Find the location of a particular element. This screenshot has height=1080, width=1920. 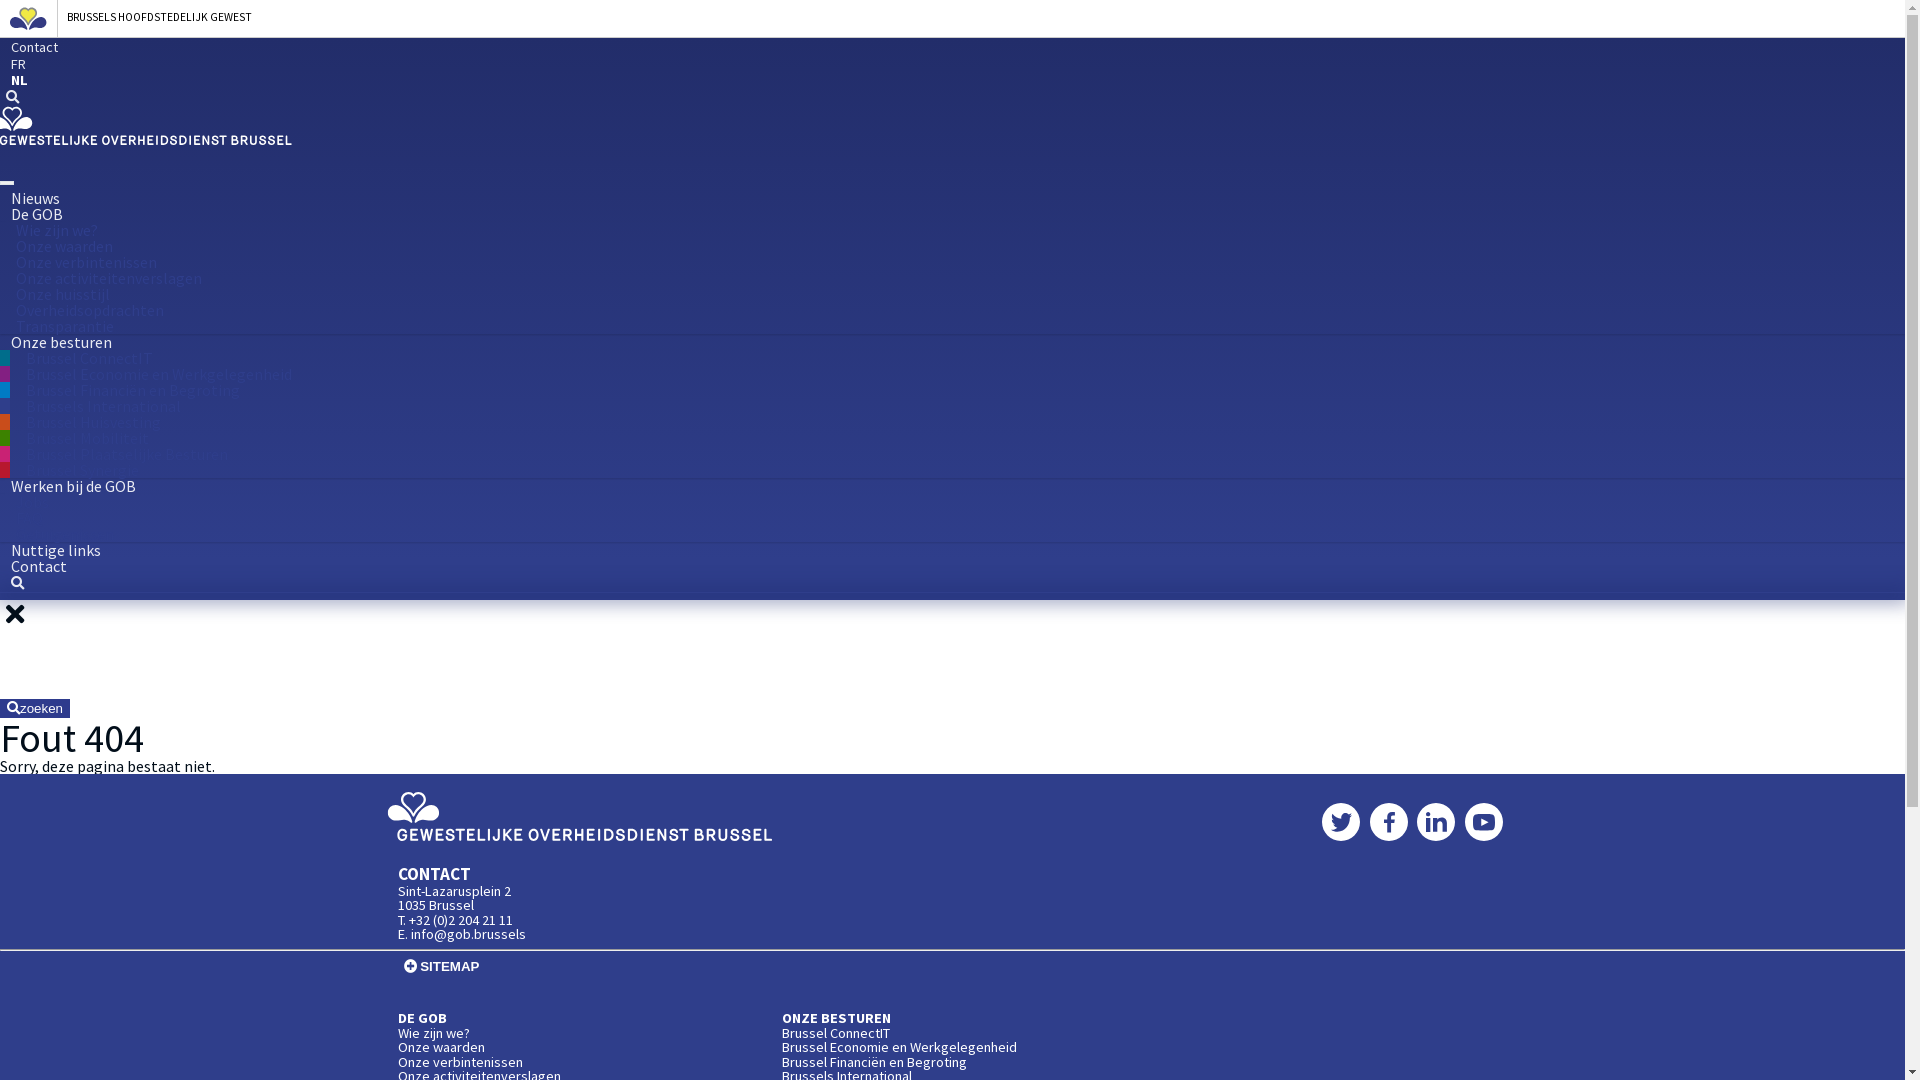

Brussel Synergie is located at coordinates (82, 470).